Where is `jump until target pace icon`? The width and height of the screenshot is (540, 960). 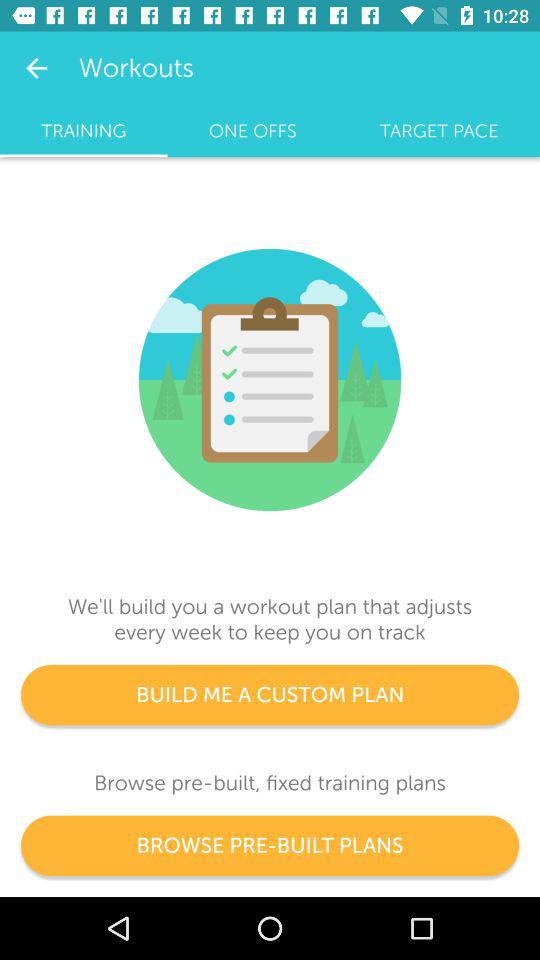
jump until target pace icon is located at coordinates (439, 131).